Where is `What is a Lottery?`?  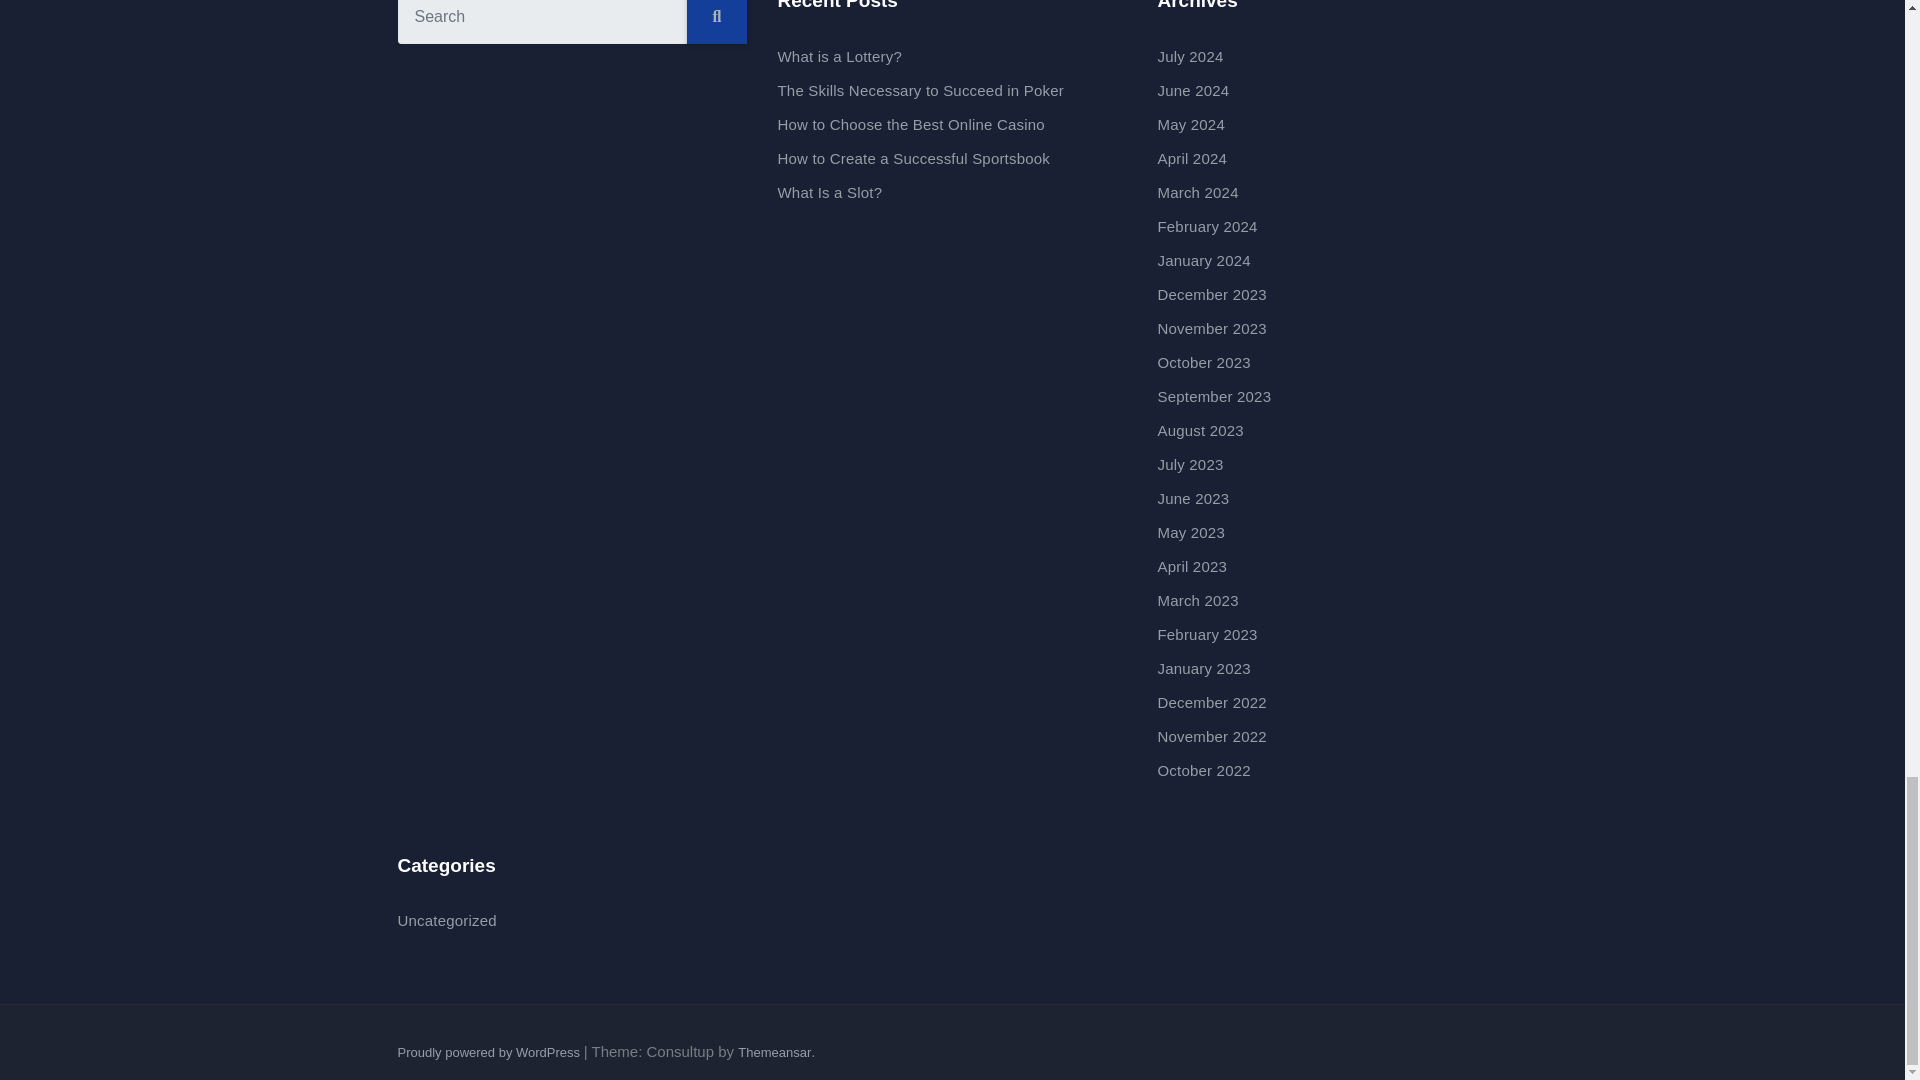 What is a Lottery? is located at coordinates (840, 56).